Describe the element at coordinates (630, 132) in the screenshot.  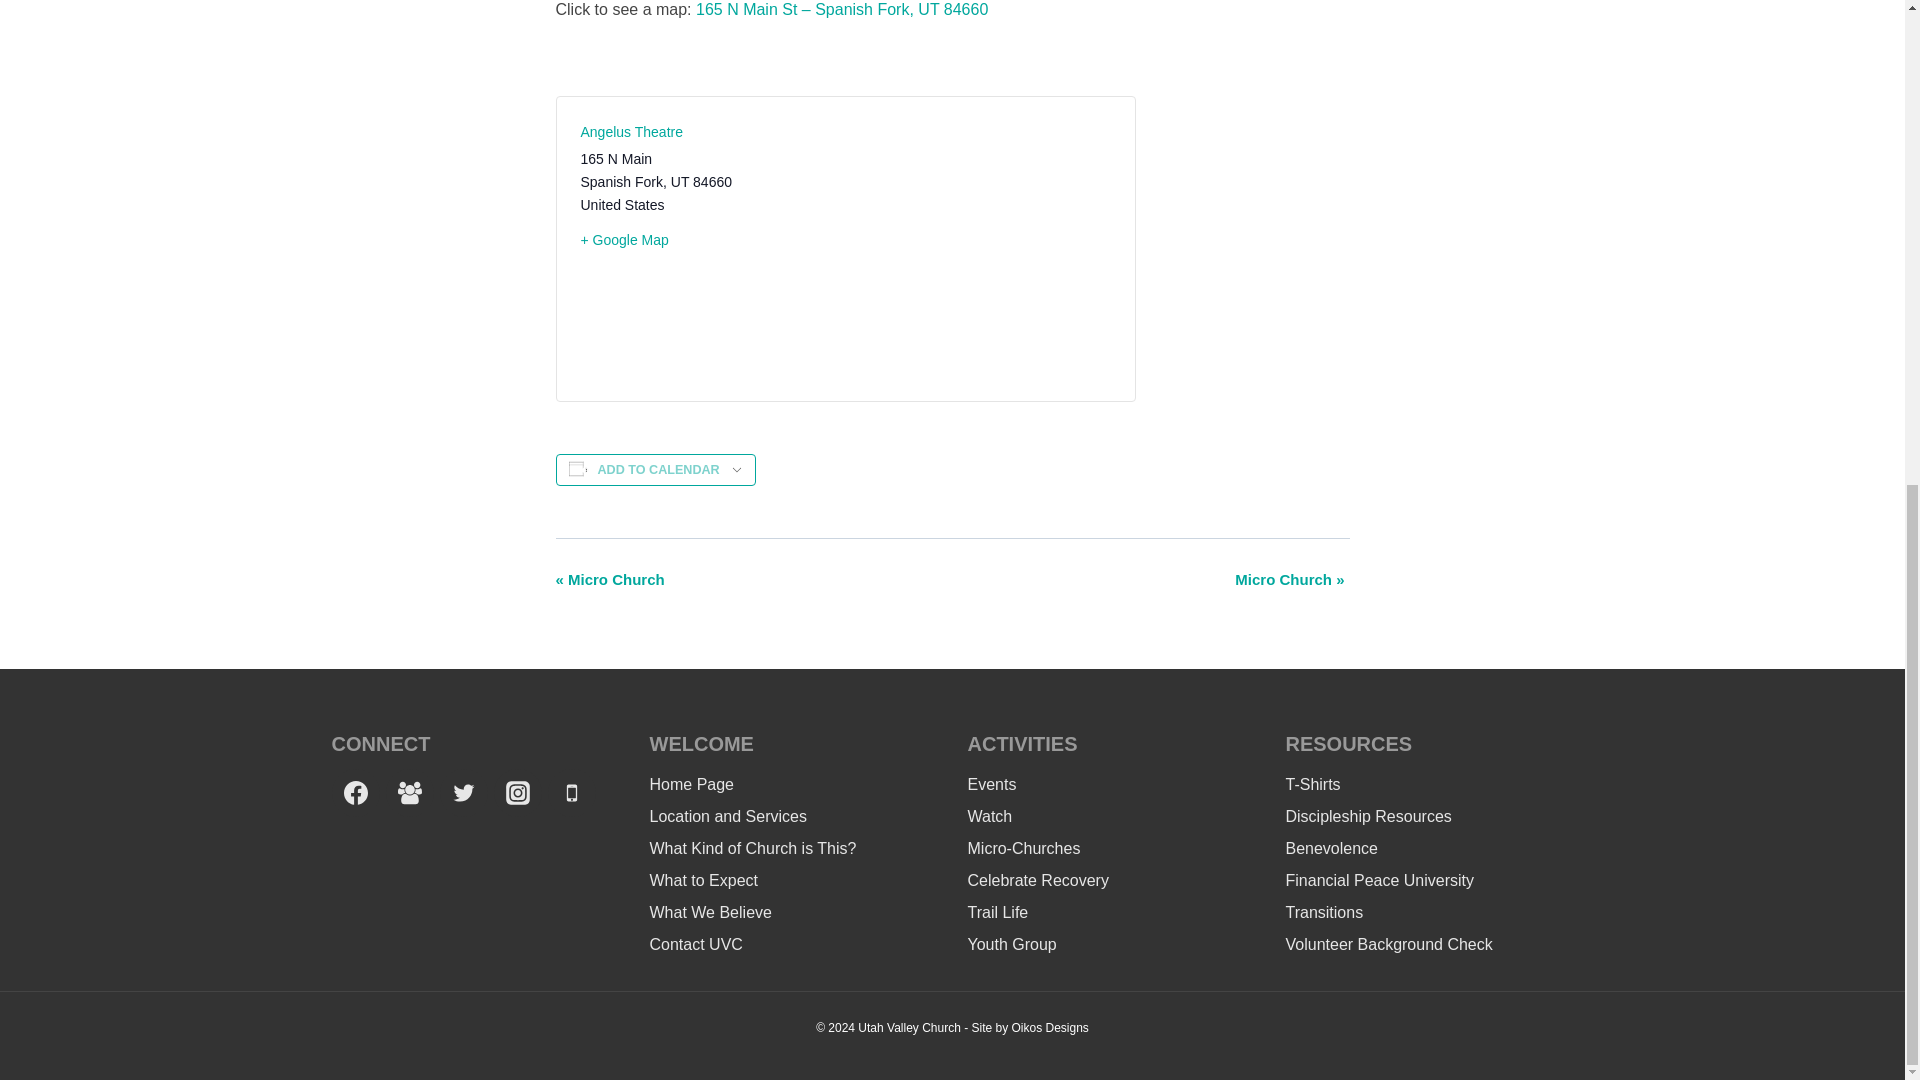
I see `Angelus Theatre` at that location.